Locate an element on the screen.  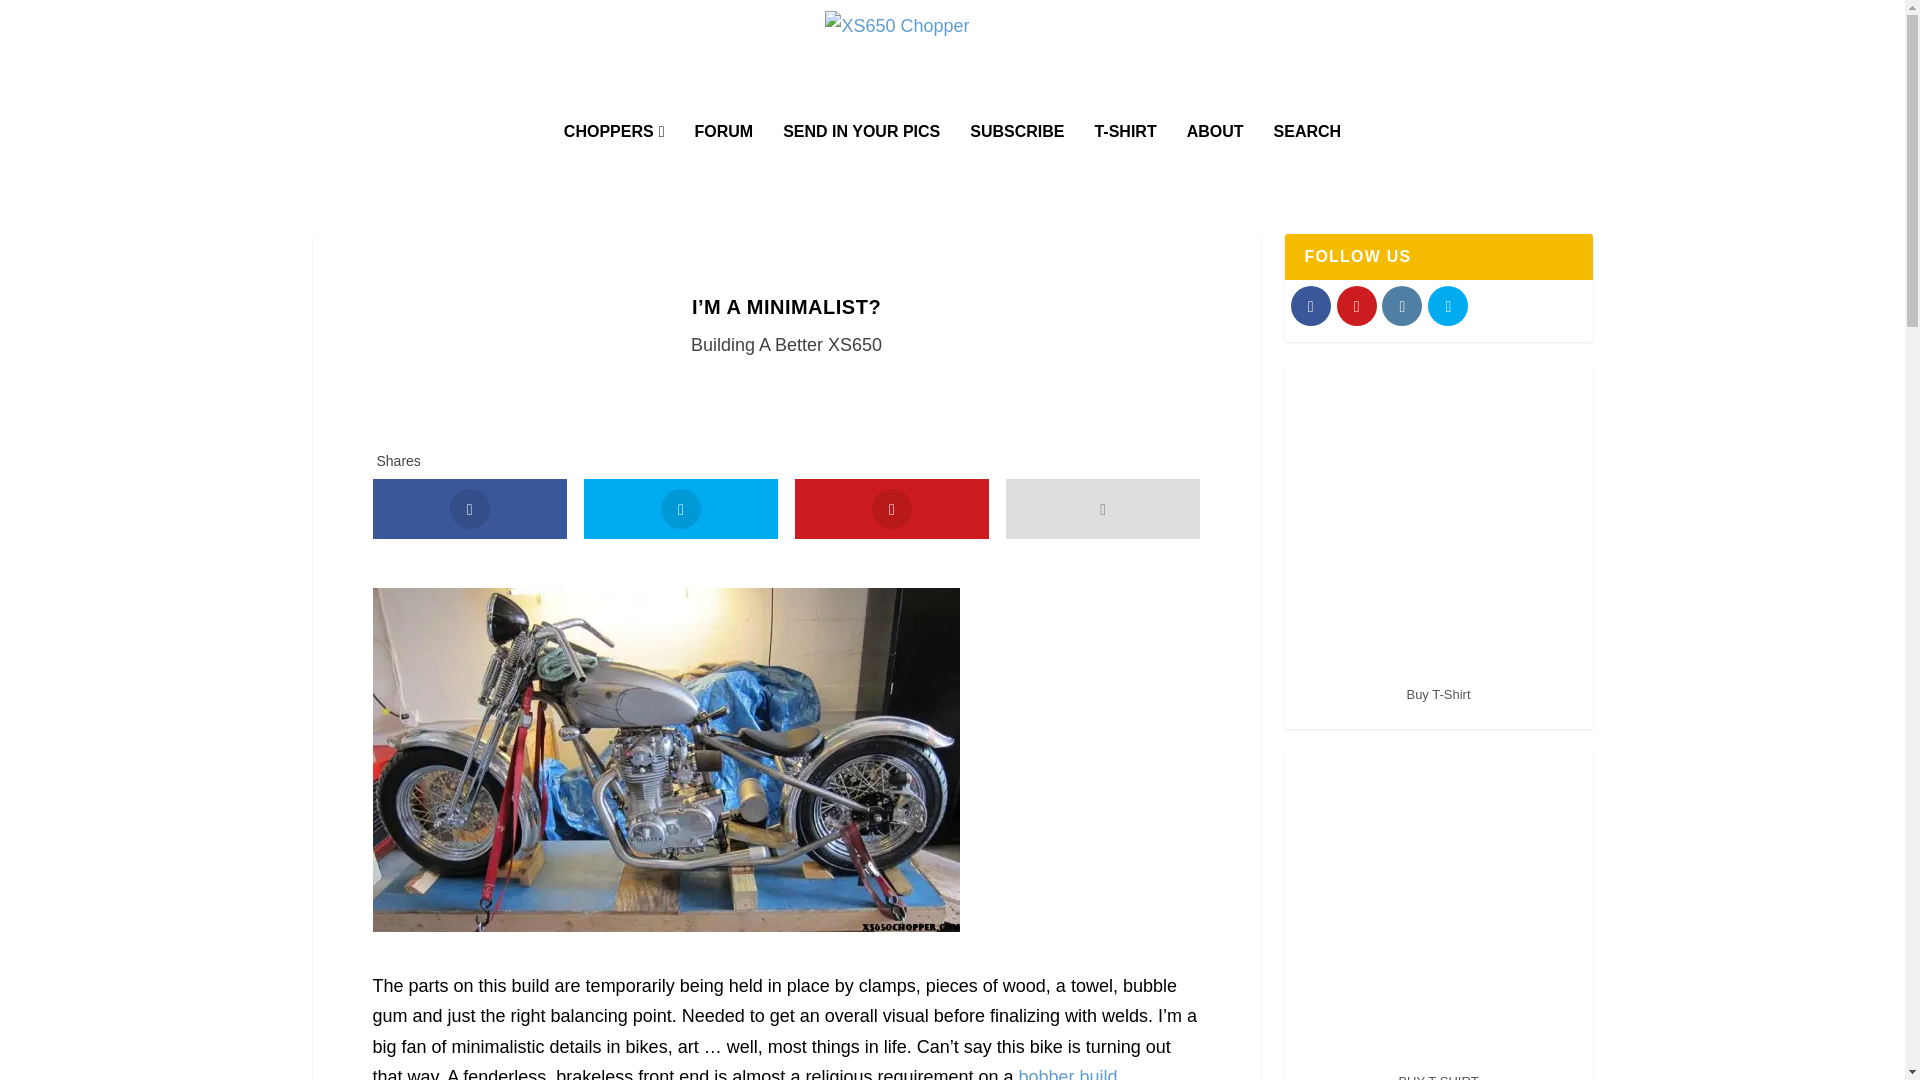
SUBSCRIBE is located at coordinates (1016, 159).